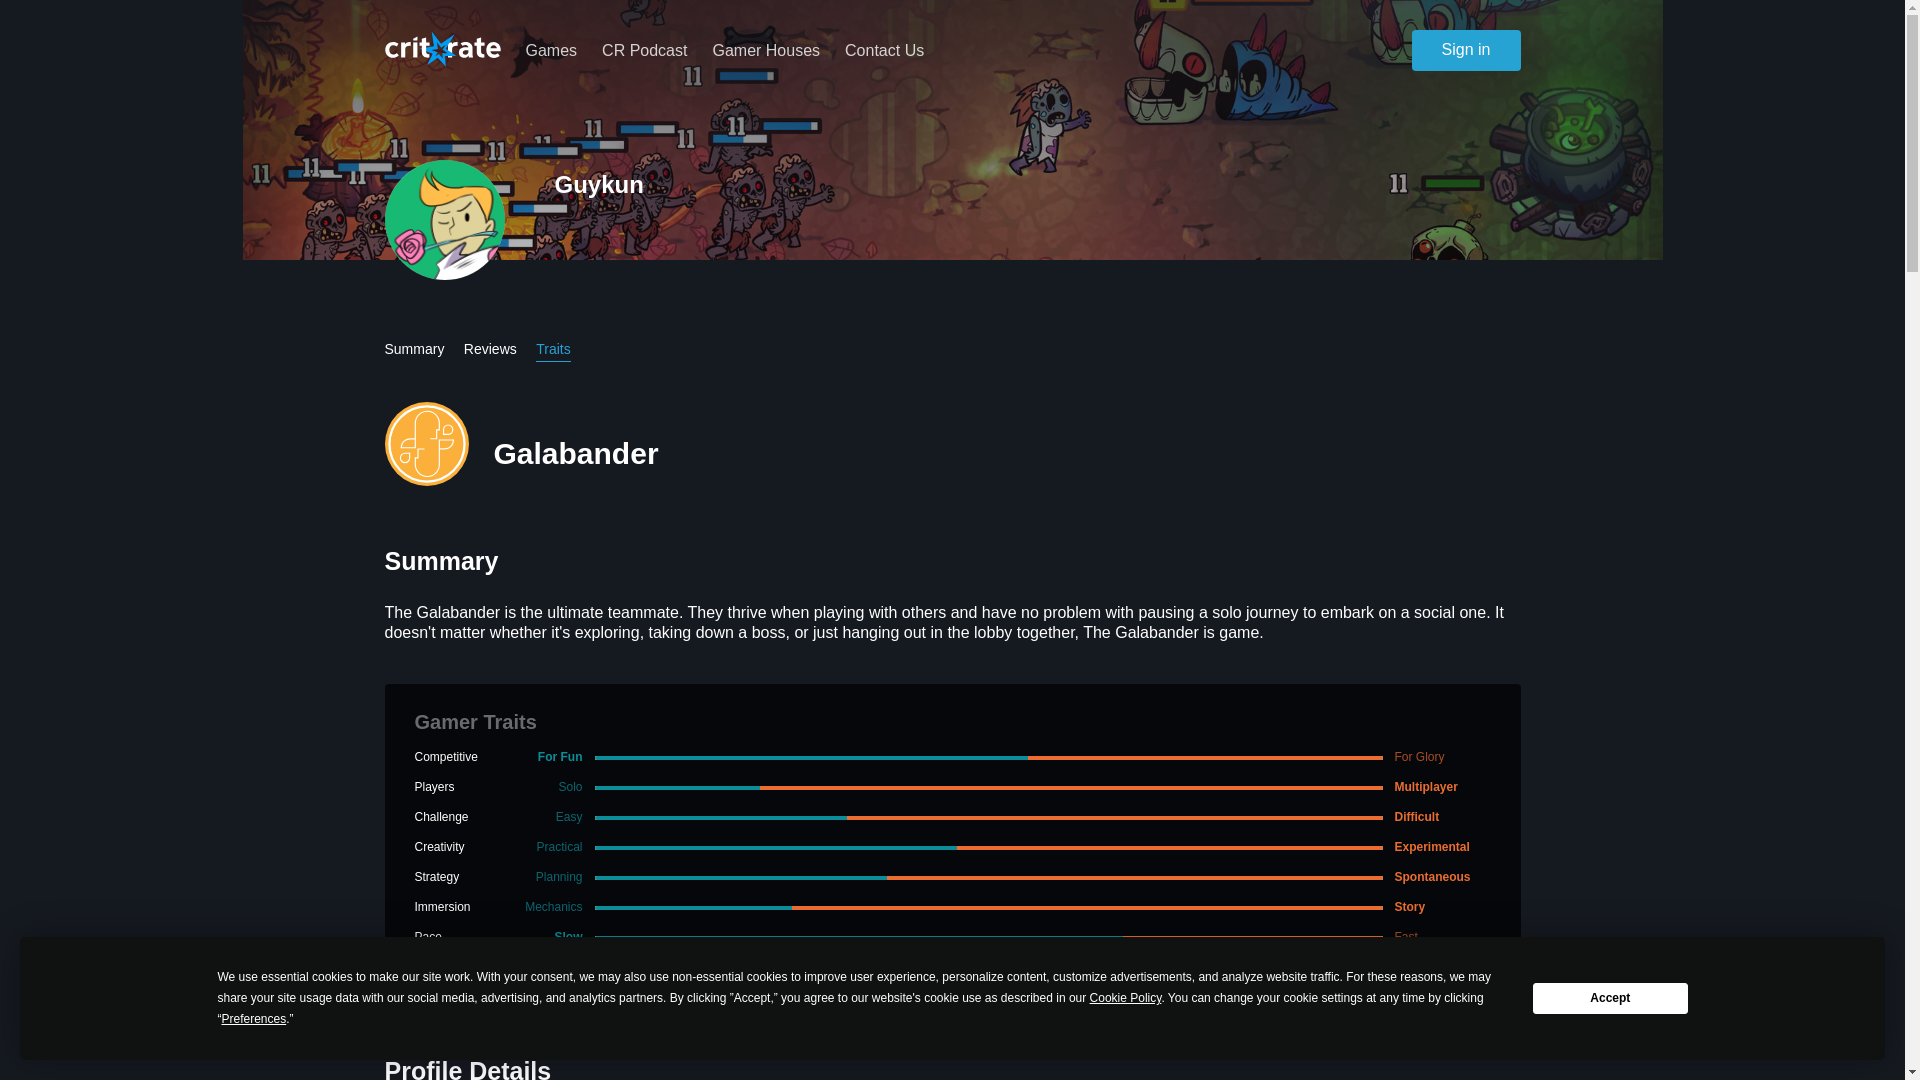 The height and width of the screenshot is (1080, 1920). What do you see at coordinates (1451, 62) in the screenshot?
I see `Sign in` at bounding box center [1451, 62].